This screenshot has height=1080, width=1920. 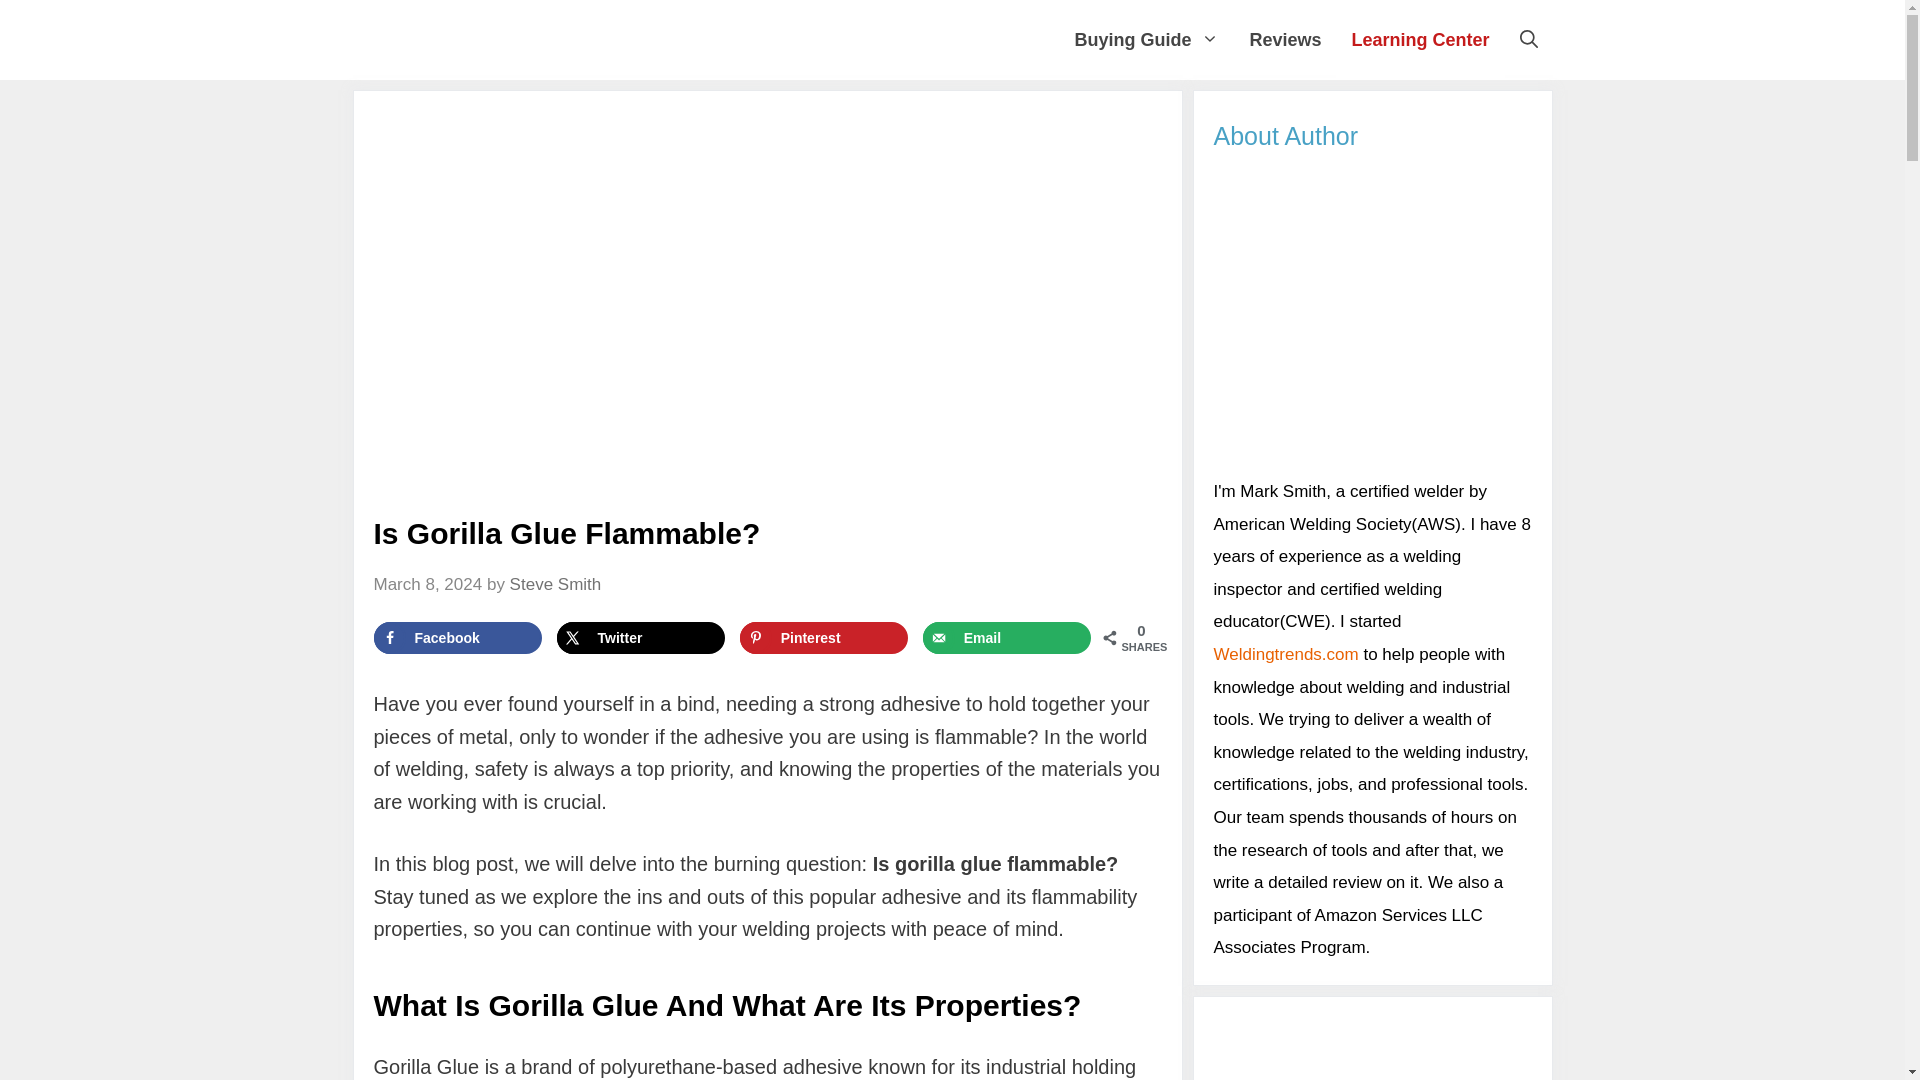 What do you see at coordinates (458, 638) in the screenshot?
I see `Share on Facebook` at bounding box center [458, 638].